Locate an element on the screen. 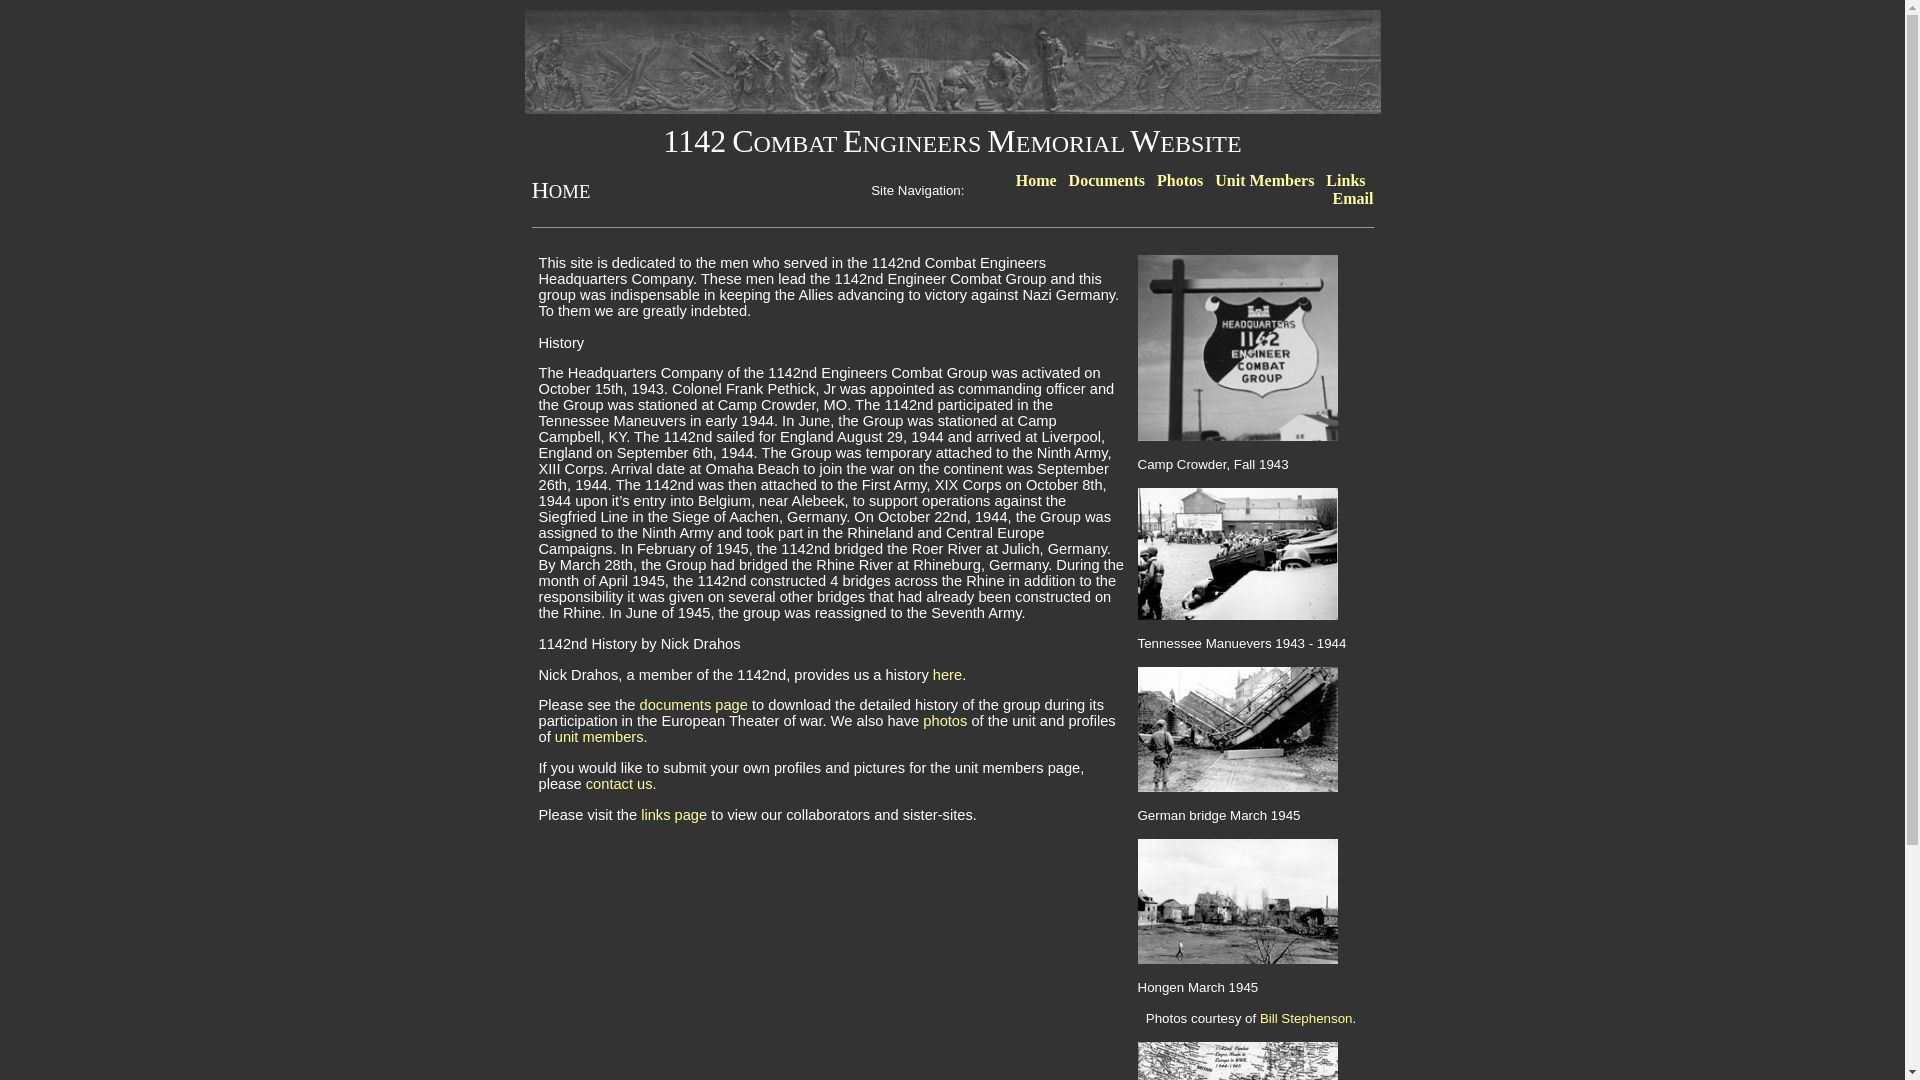 This screenshot has height=1080, width=1920. Email is located at coordinates (1354, 198).